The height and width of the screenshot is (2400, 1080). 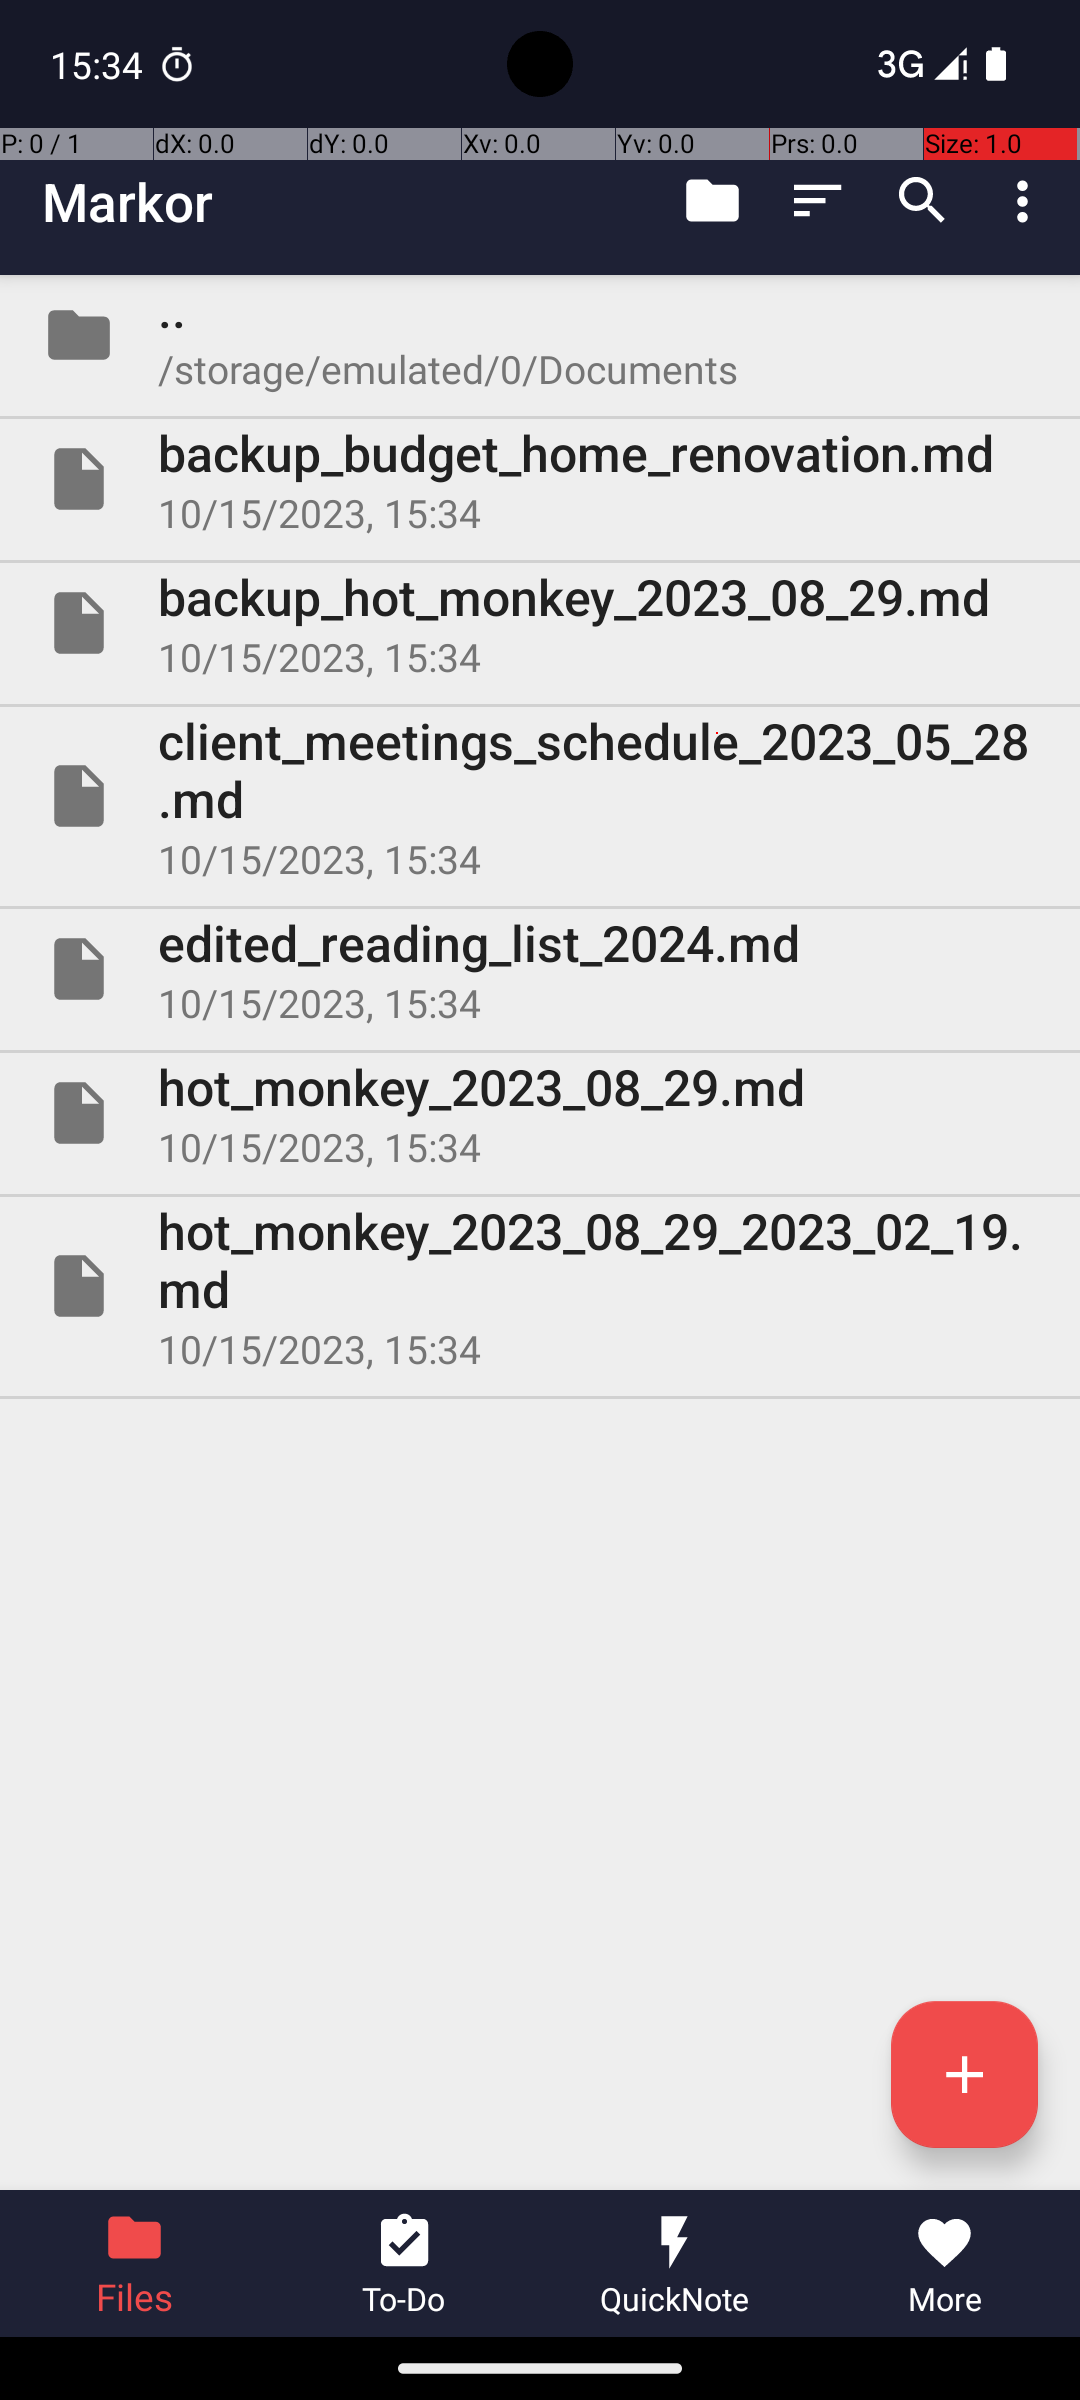 What do you see at coordinates (540, 623) in the screenshot?
I see `File backup_hot_monkey_2023_08_29.md ` at bounding box center [540, 623].